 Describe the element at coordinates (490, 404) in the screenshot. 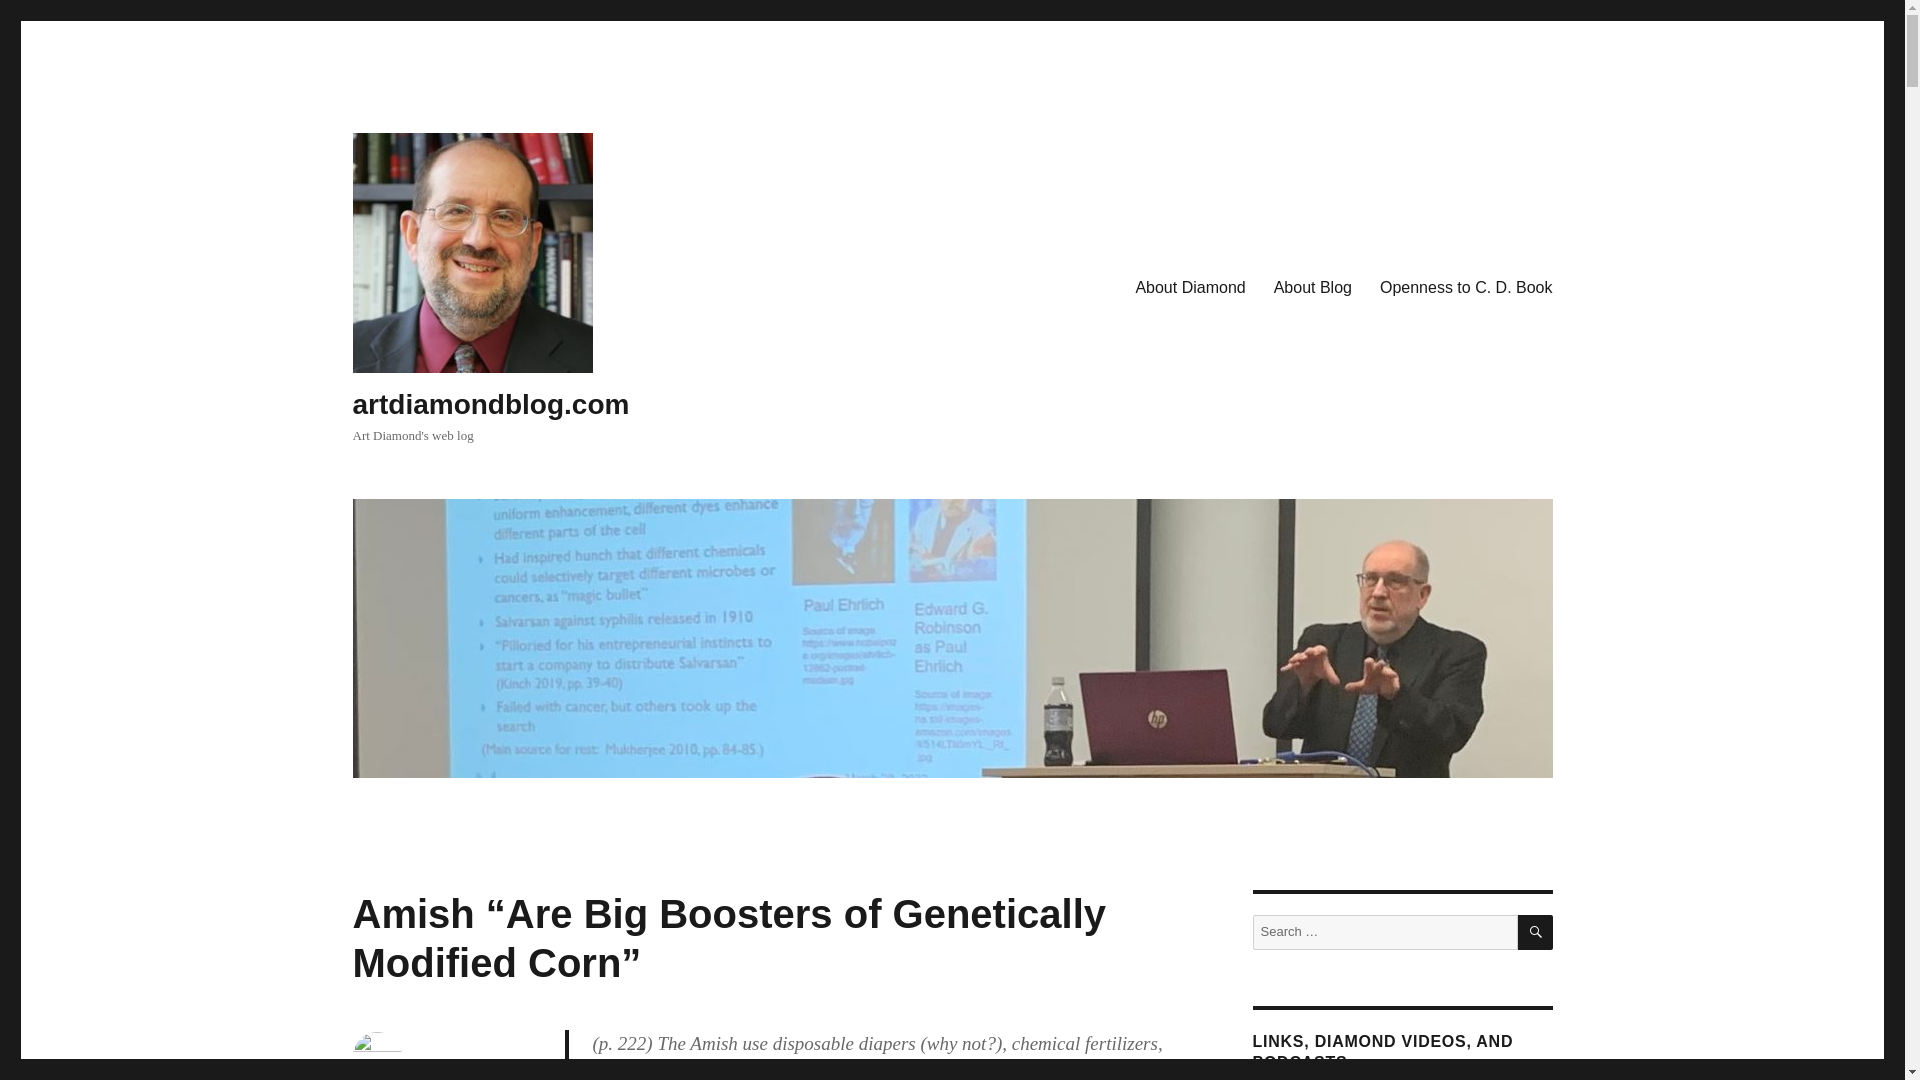

I see `artdiamondblog.com` at that location.